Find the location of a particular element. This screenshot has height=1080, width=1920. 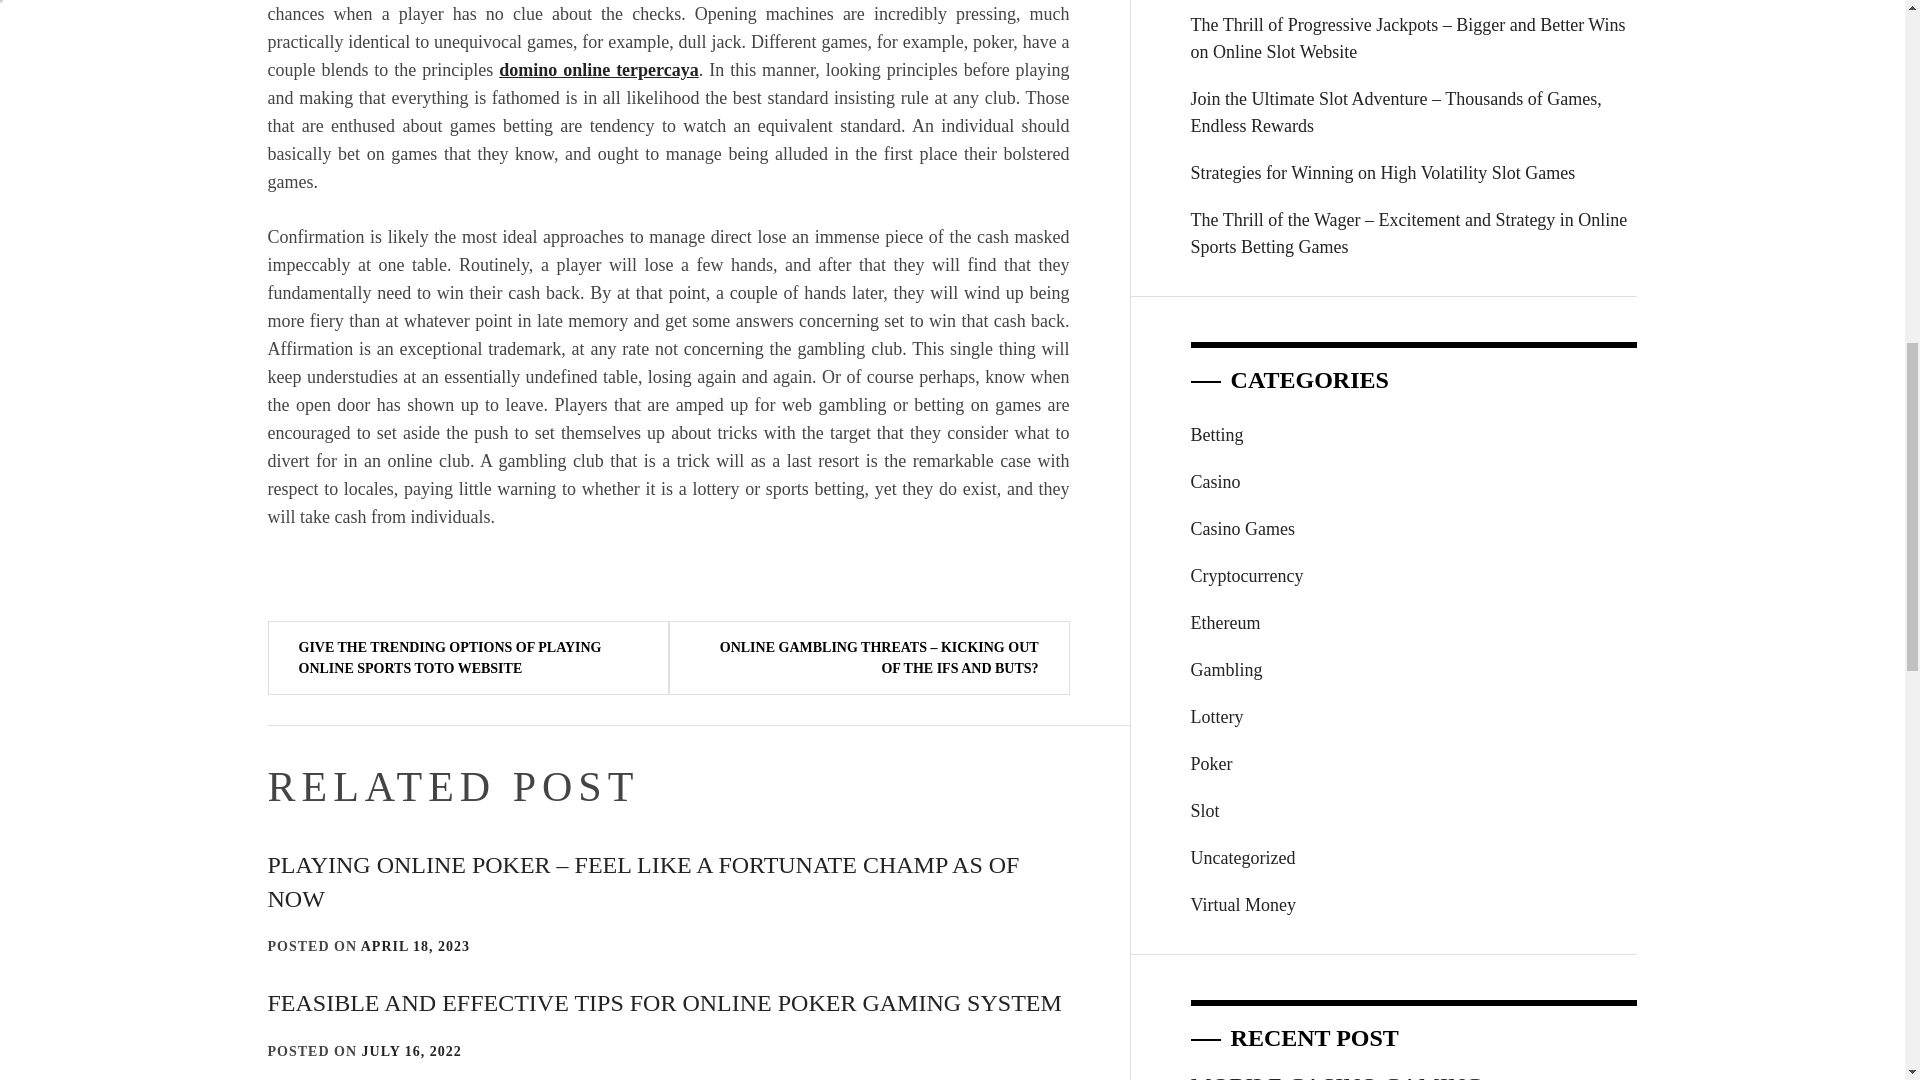

FEASIBLE AND EFFECTIVE TIPS FOR ONLINE POKER GAMING SYSTEM is located at coordinates (664, 1003).